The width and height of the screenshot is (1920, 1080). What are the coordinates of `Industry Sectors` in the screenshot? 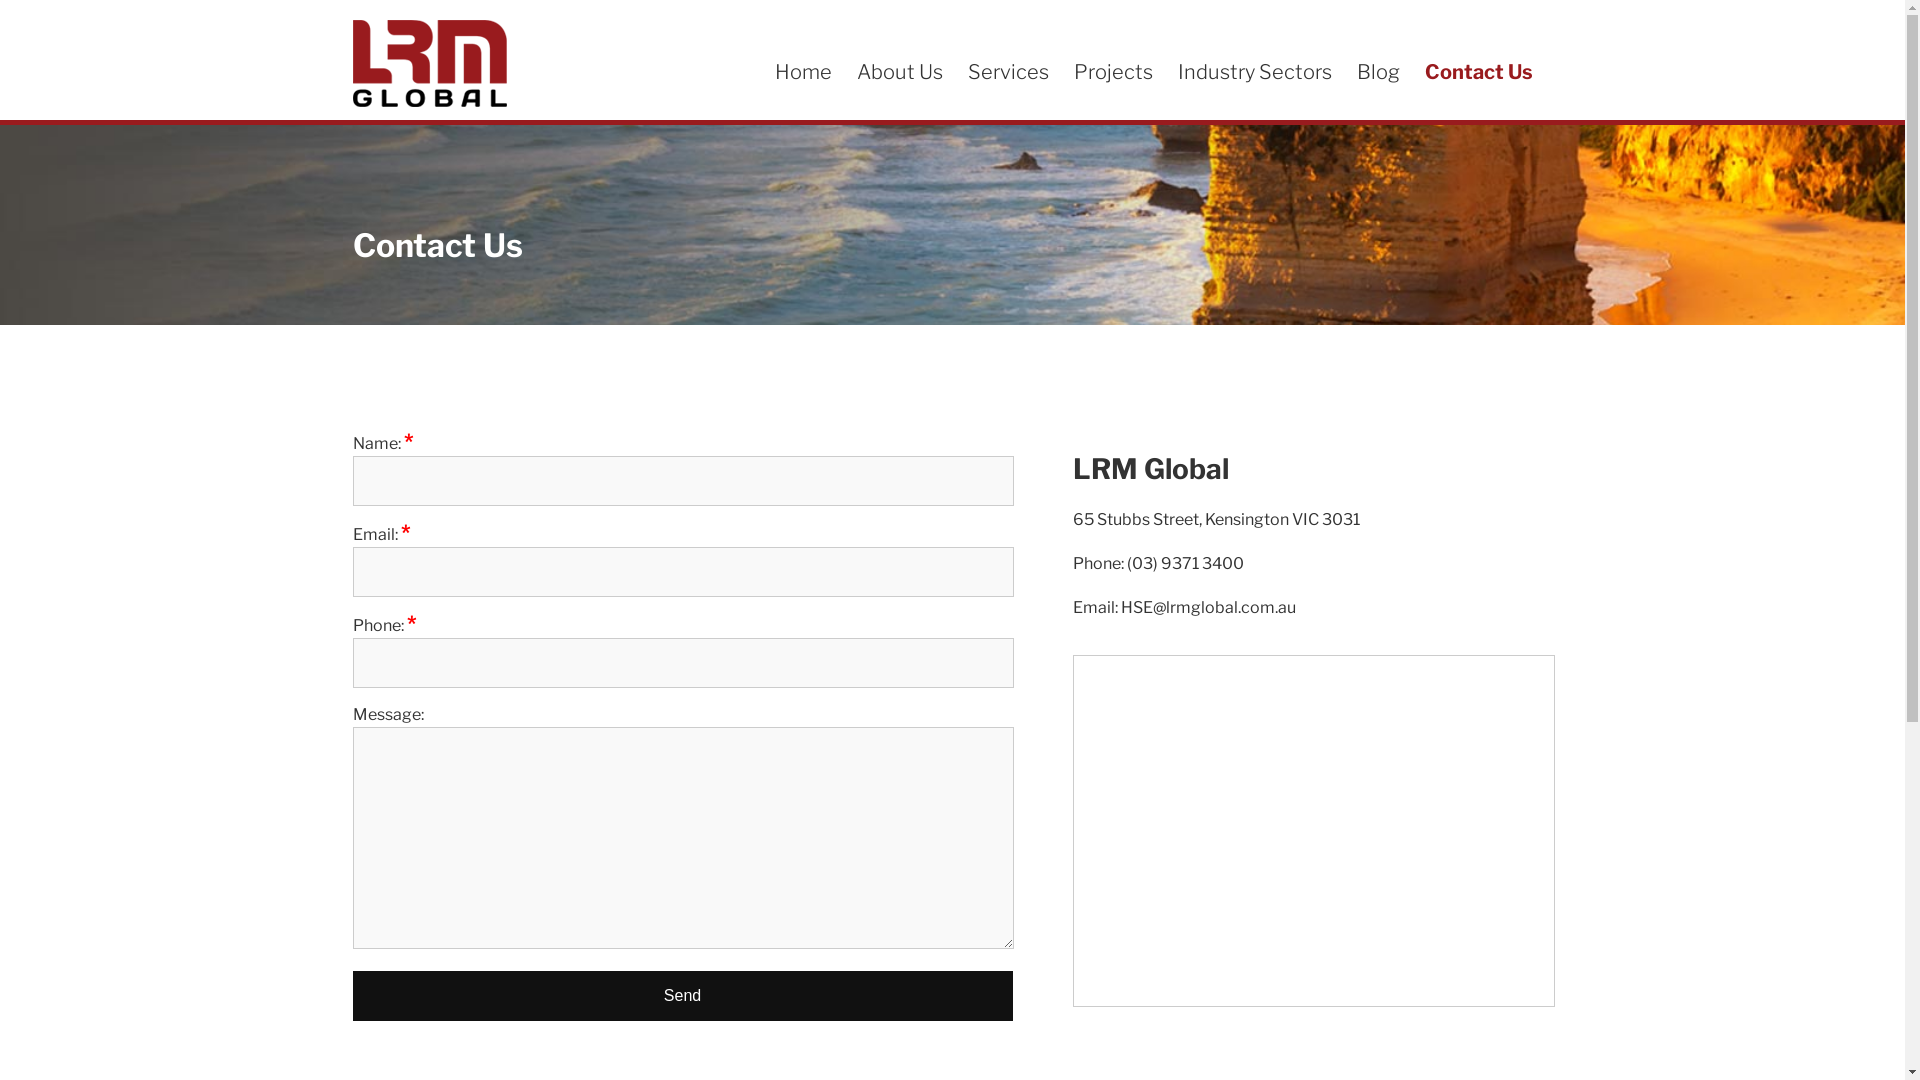 It's located at (1254, 72).